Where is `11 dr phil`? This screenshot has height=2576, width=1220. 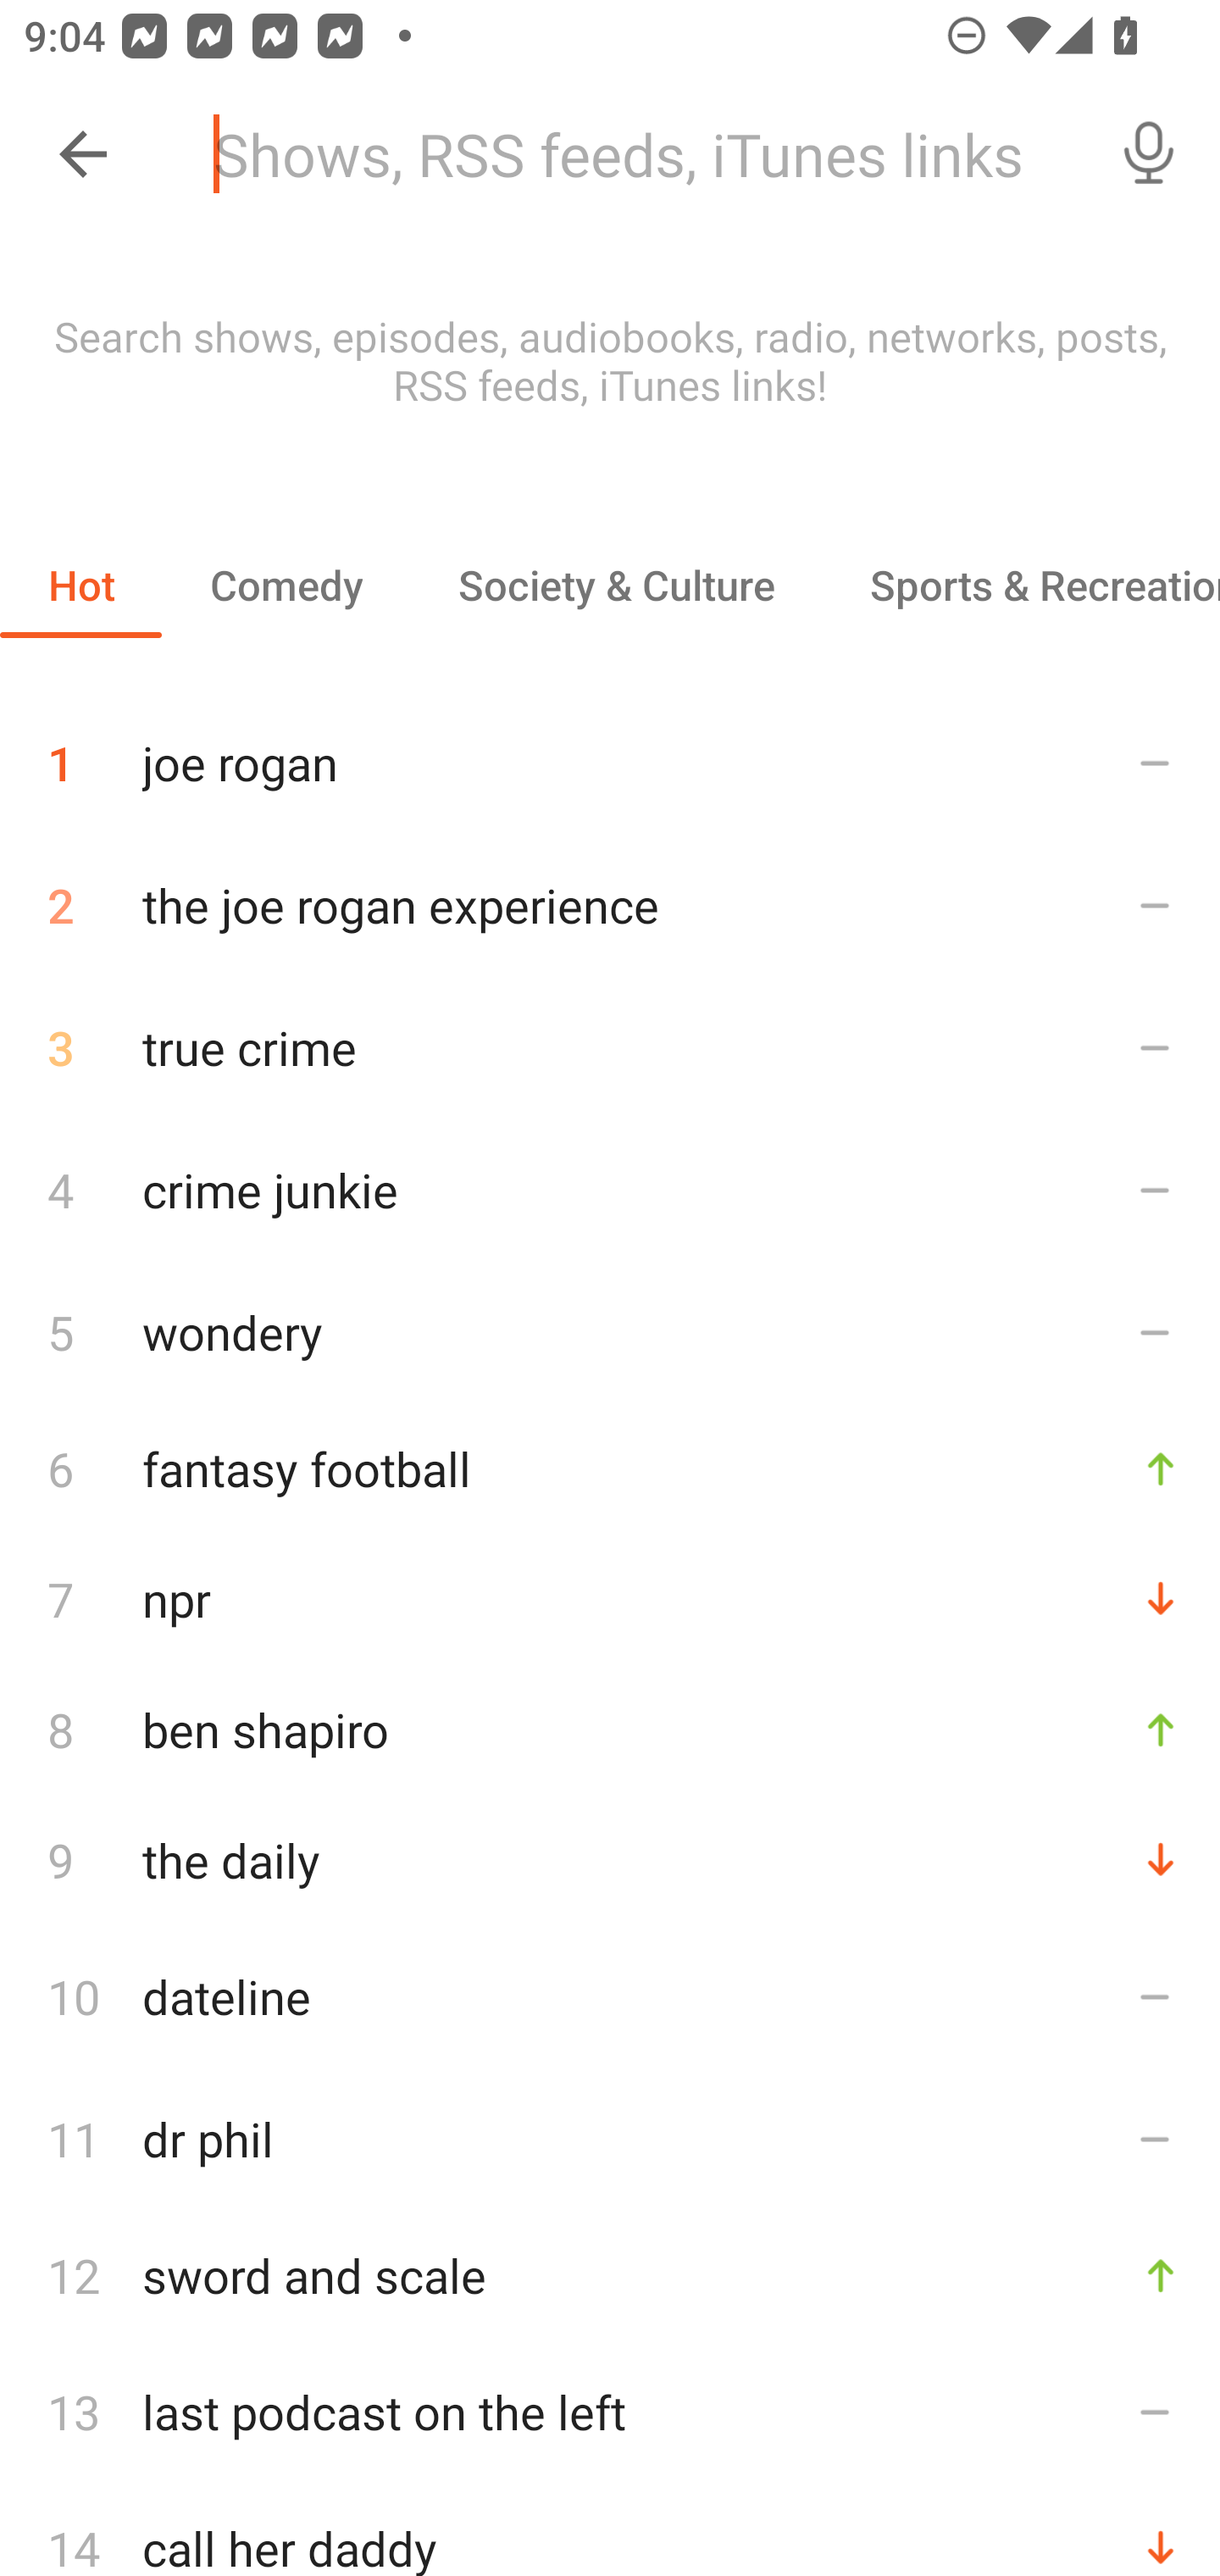
11 dr phil is located at coordinates (610, 2139).